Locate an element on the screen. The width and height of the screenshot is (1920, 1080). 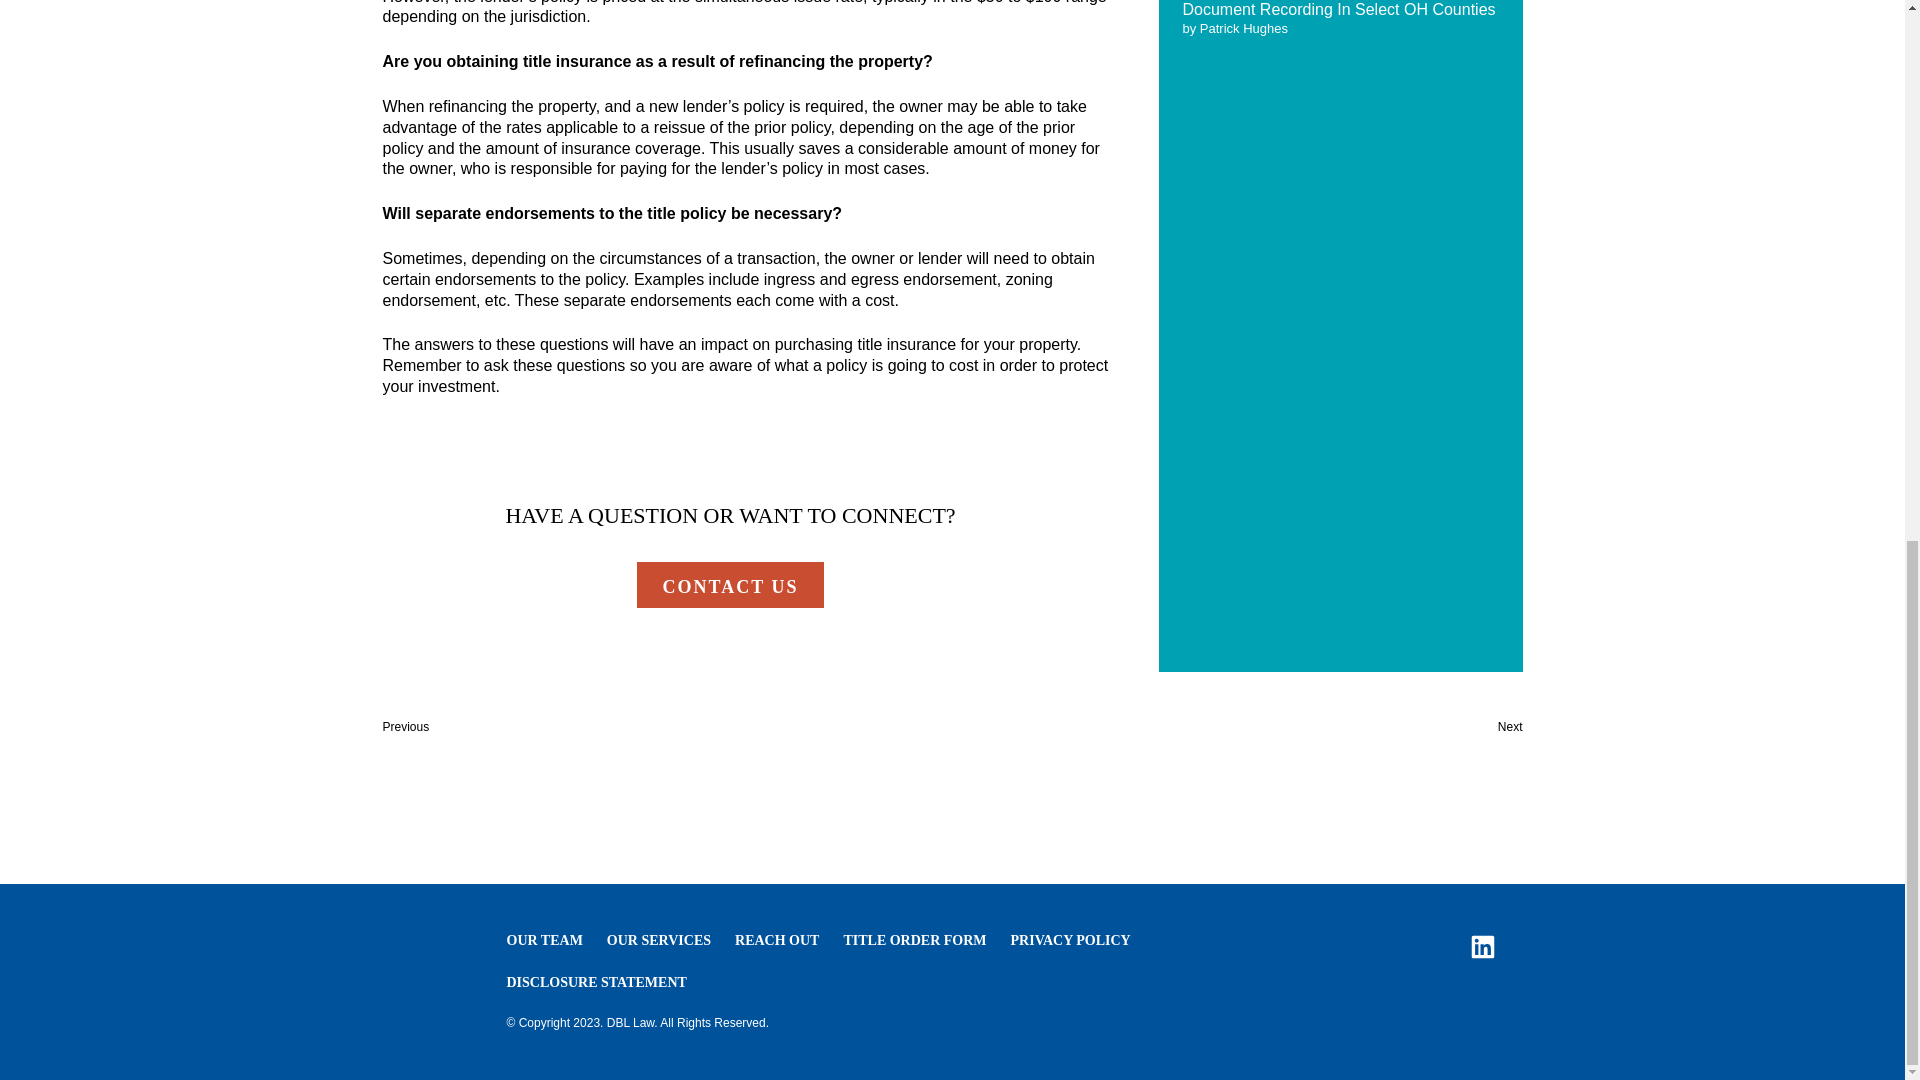
REACH OUT is located at coordinates (777, 941).